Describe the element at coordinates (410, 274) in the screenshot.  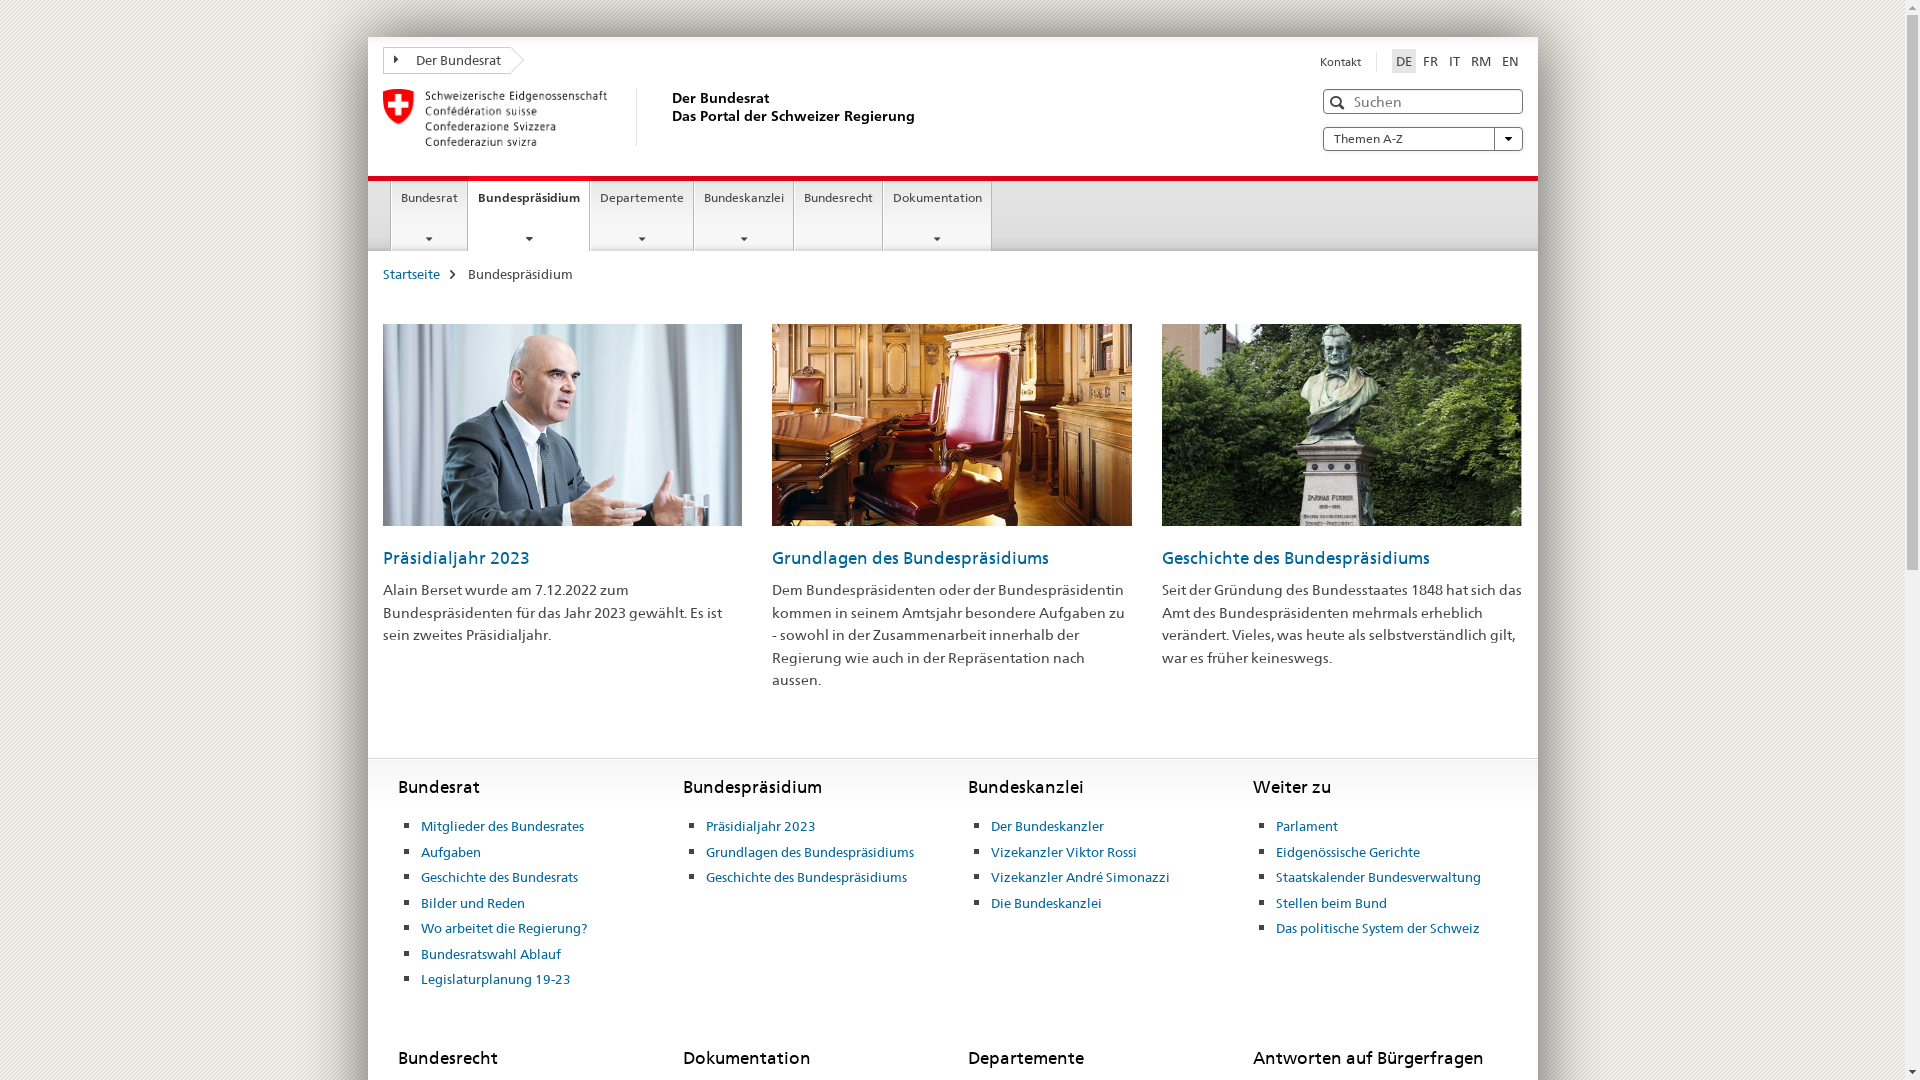
I see `Startseite` at that location.